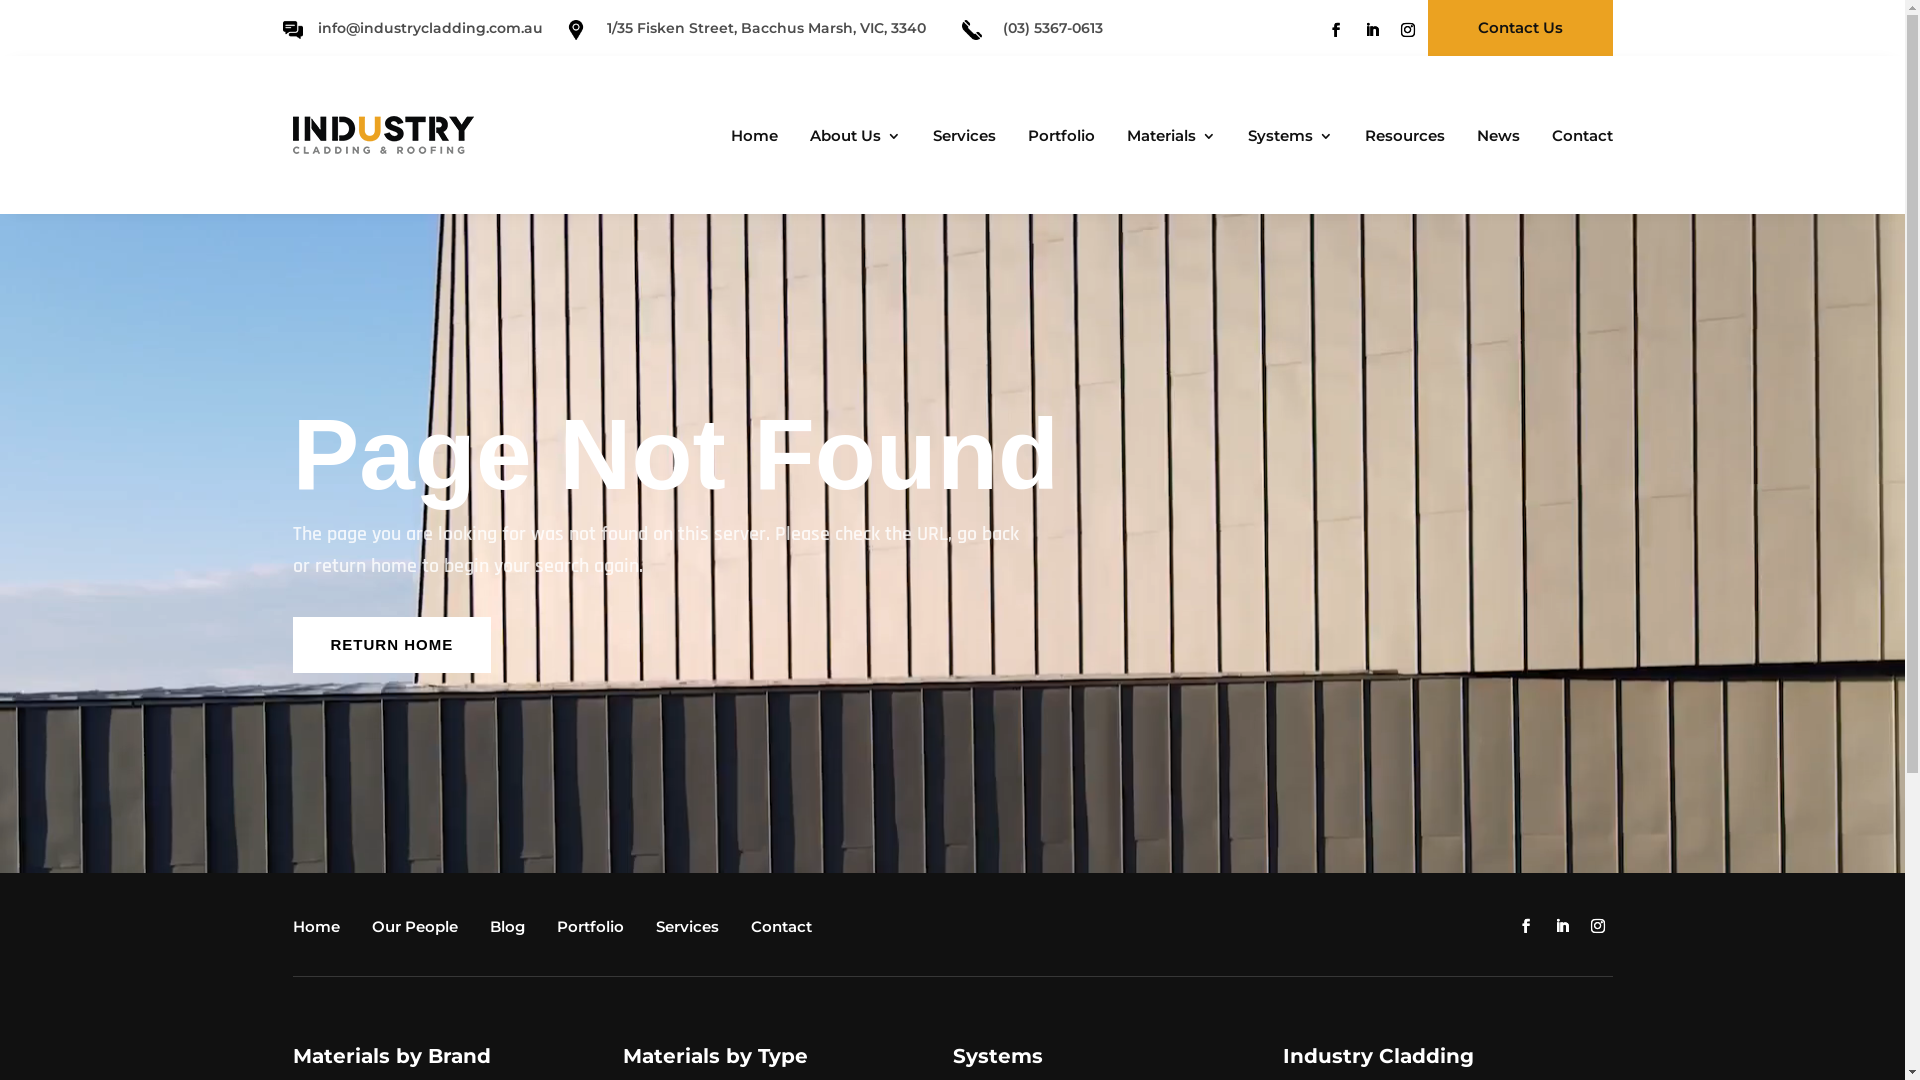 The height and width of the screenshot is (1080, 1920). What do you see at coordinates (692, 931) in the screenshot?
I see `Services` at bounding box center [692, 931].